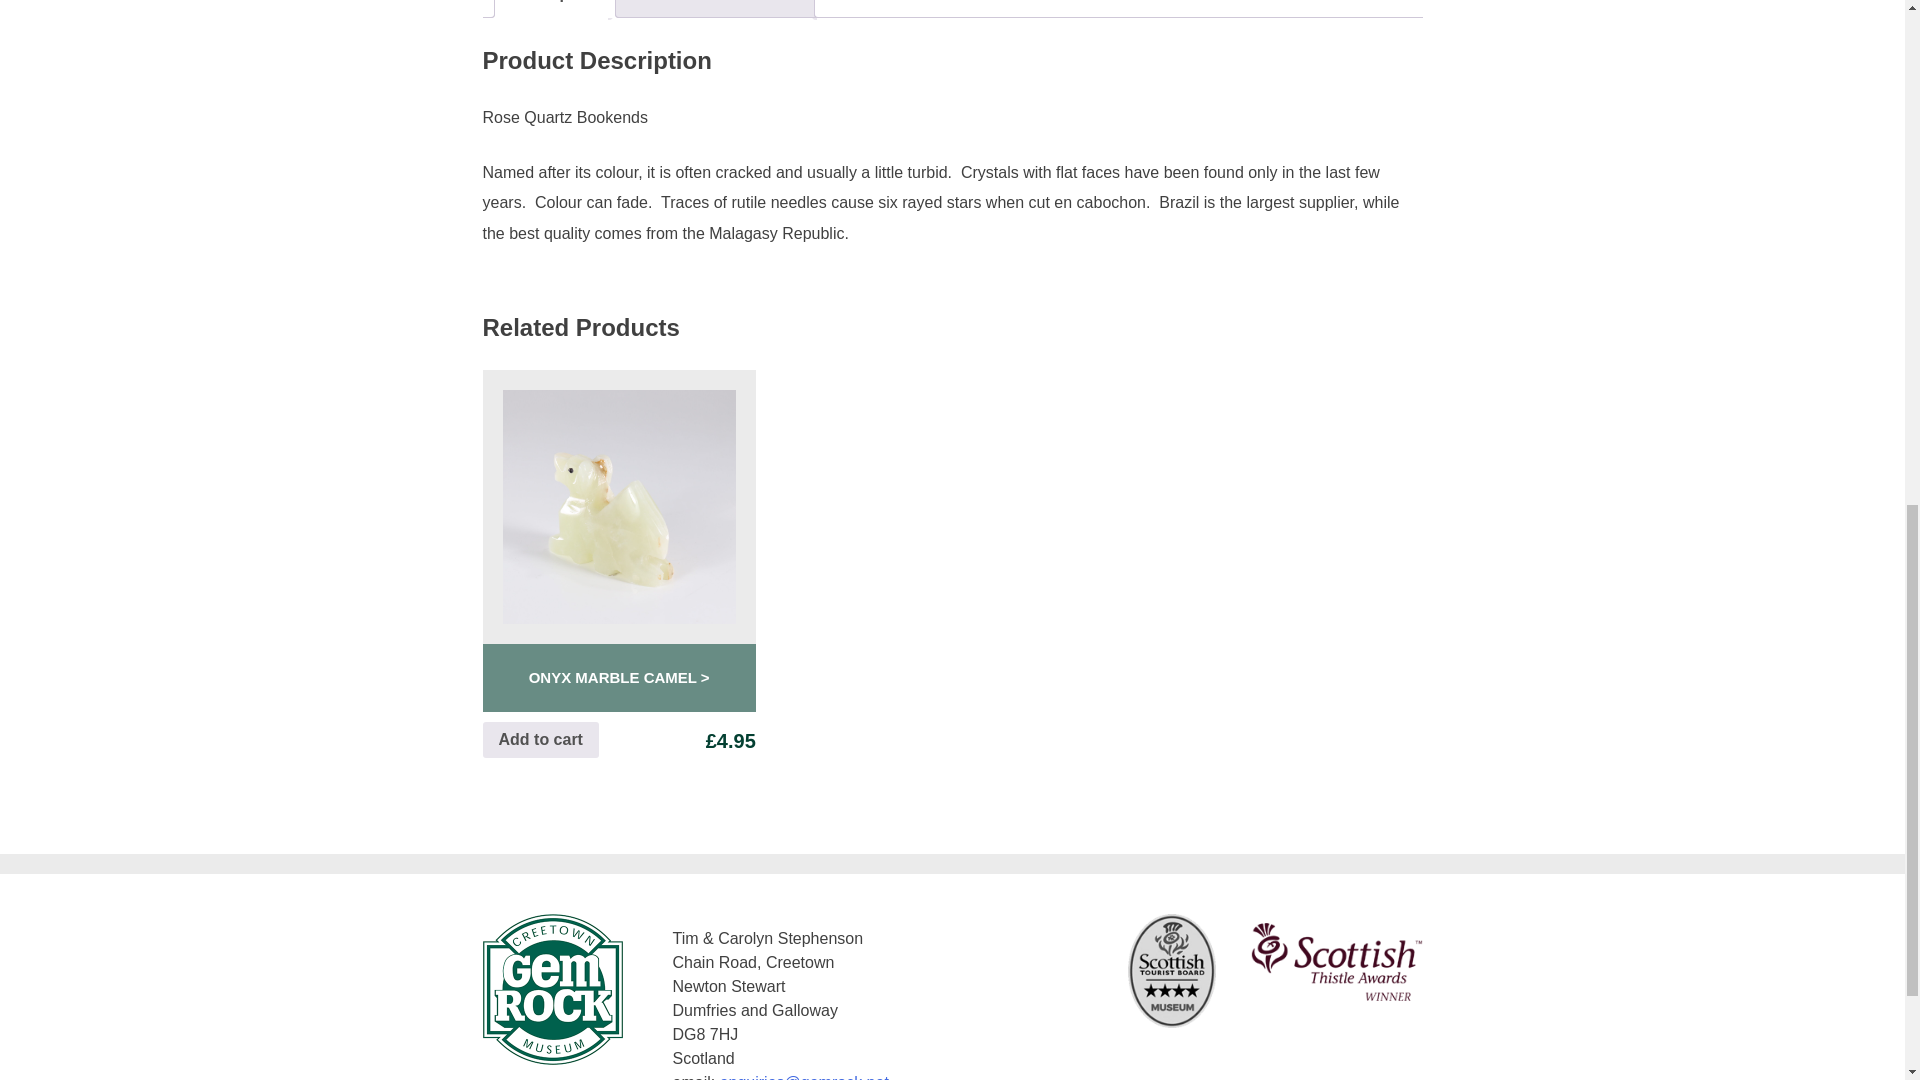  What do you see at coordinates (554, 8) in the screenshot?
I see `Description` at bounding box center [554, 8].